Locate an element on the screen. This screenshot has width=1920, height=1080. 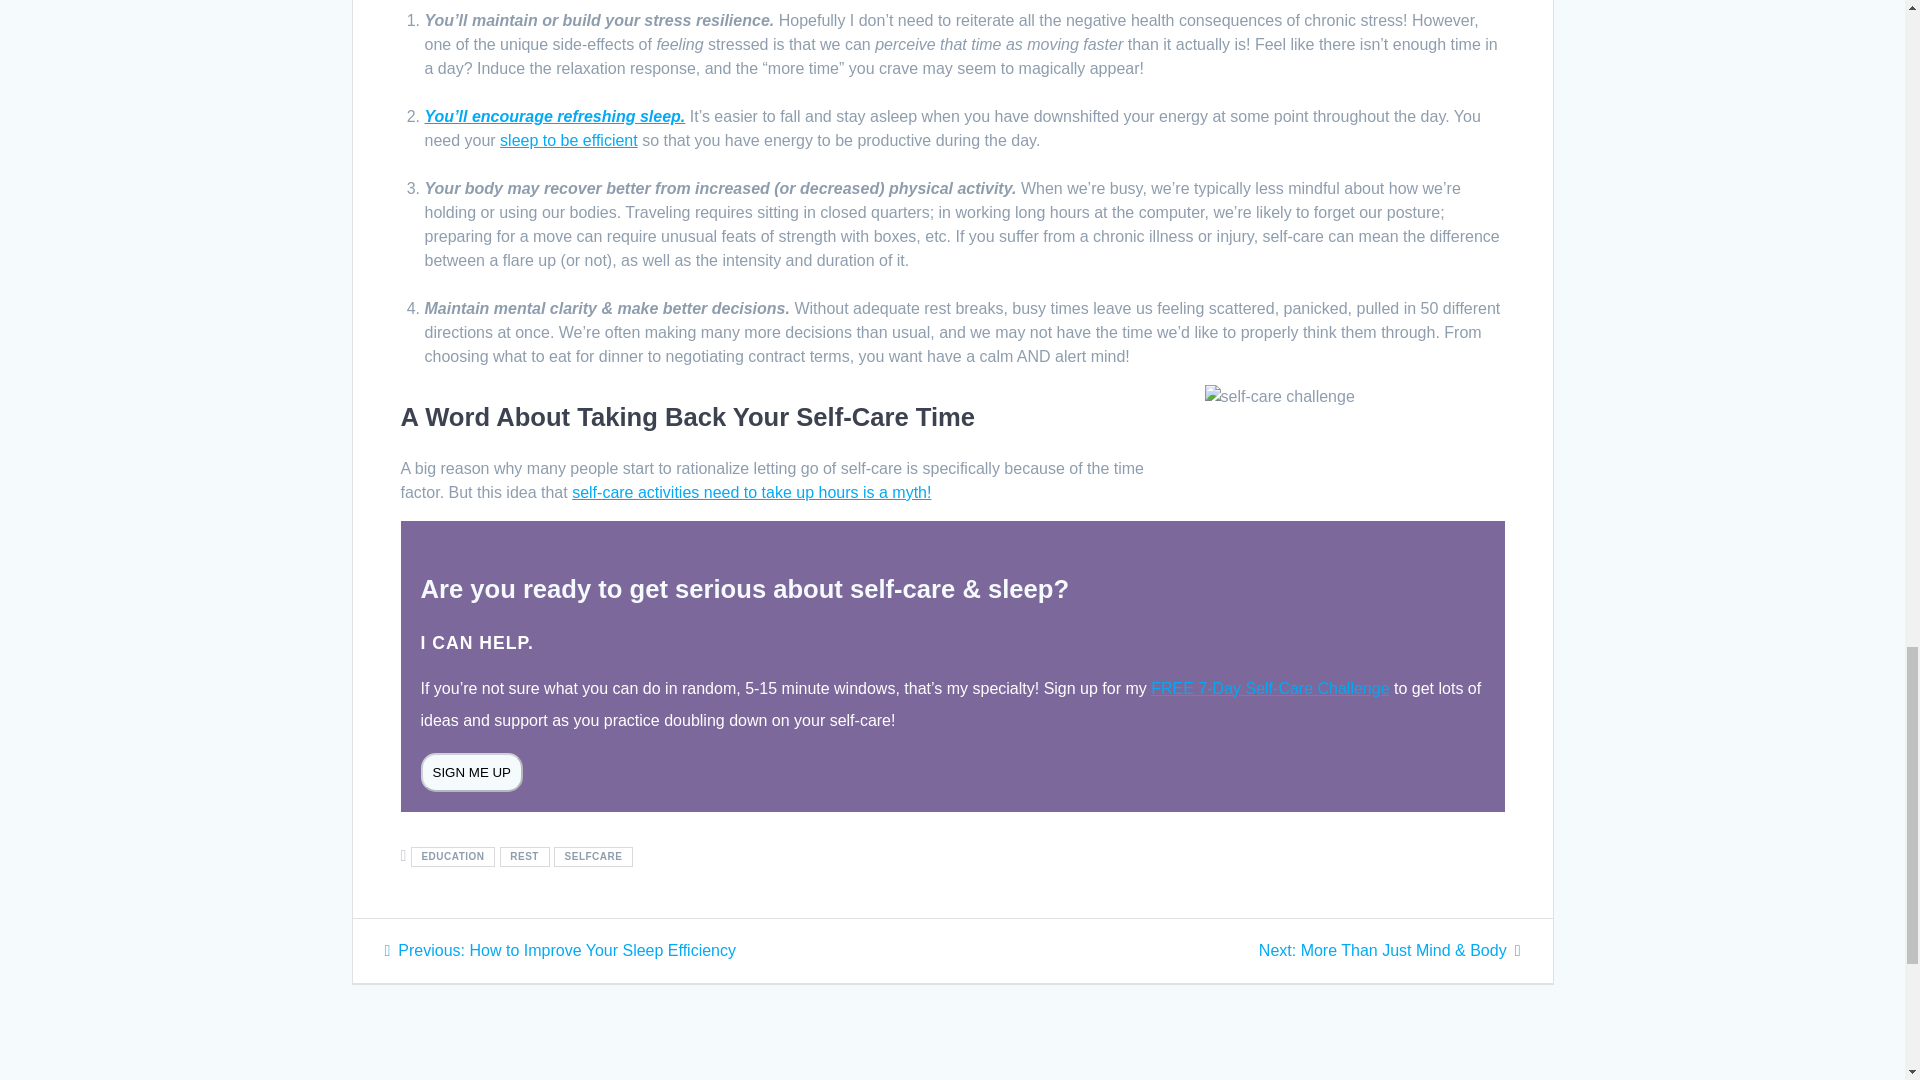
SIGN ME UP is located at coordinates (471, 772).